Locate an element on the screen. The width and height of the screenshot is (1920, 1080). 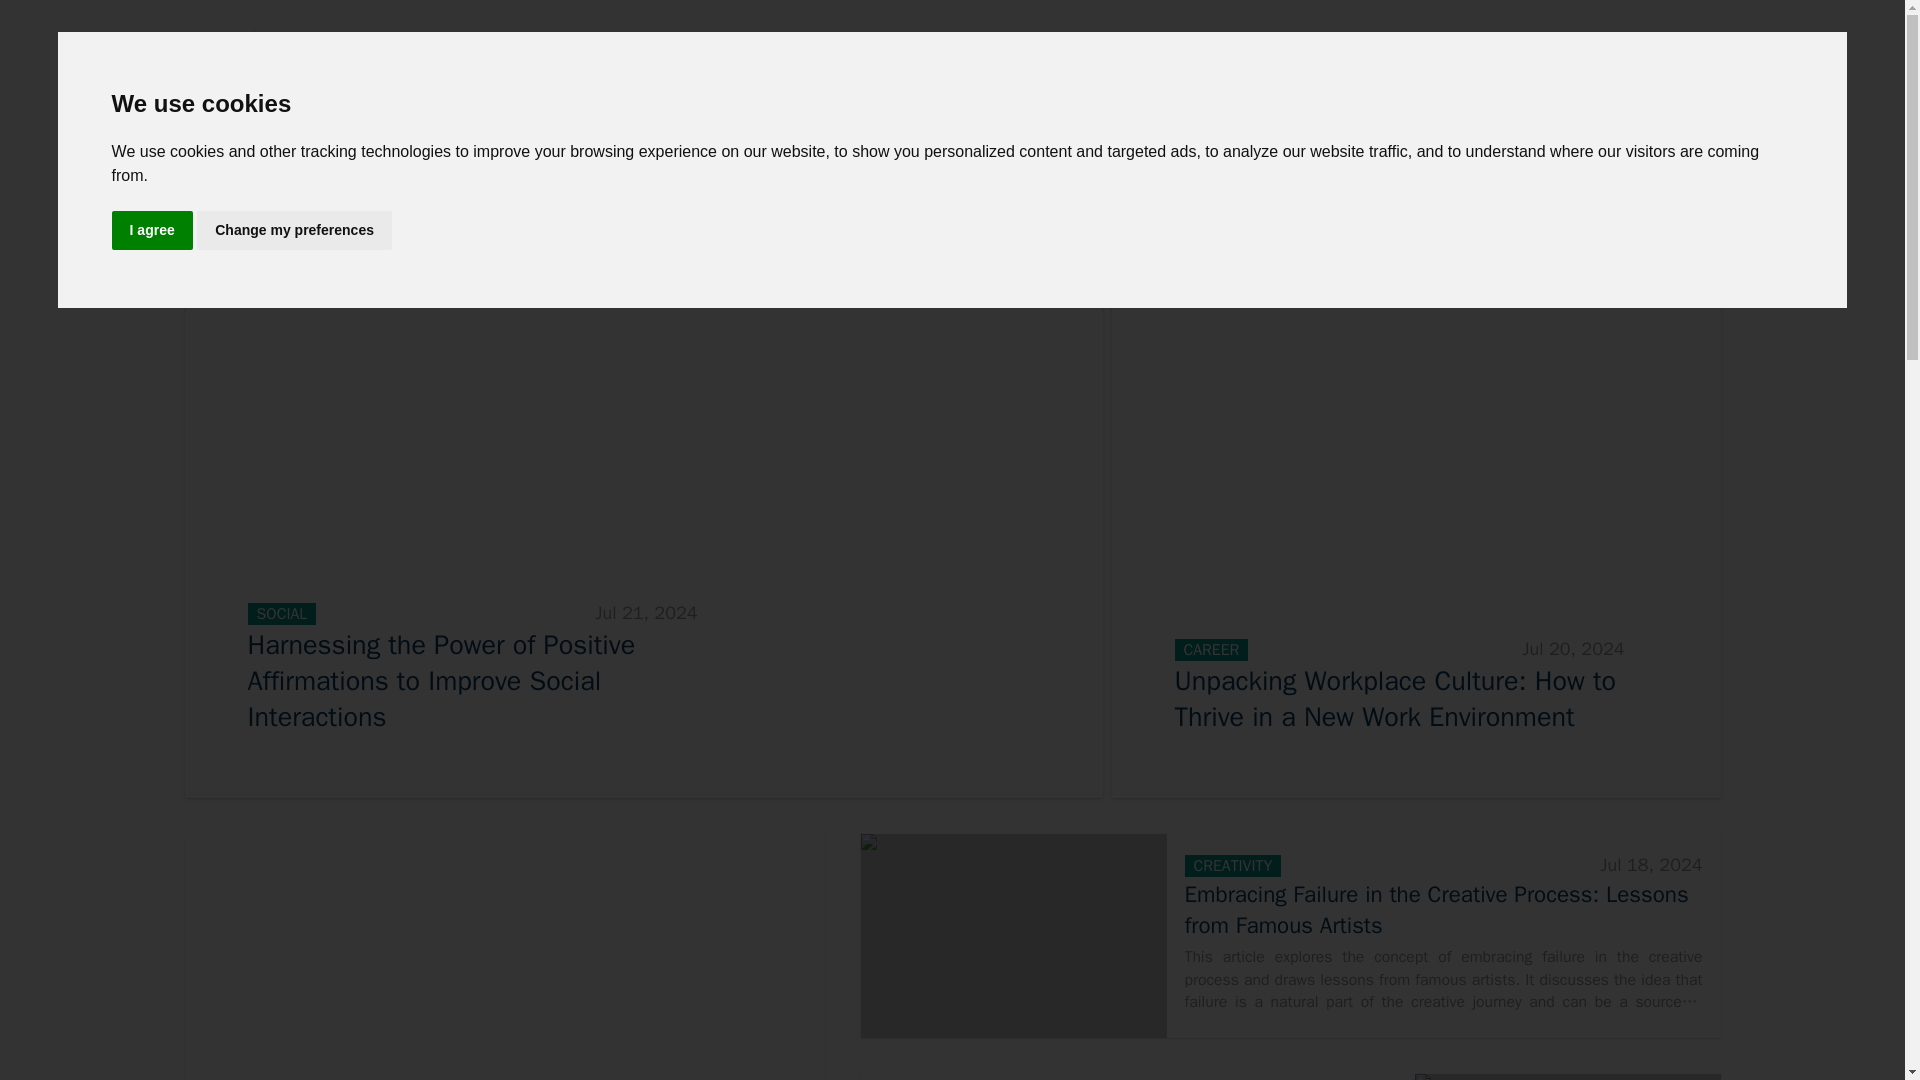
FINANCE is located at coordinates (536, 161).